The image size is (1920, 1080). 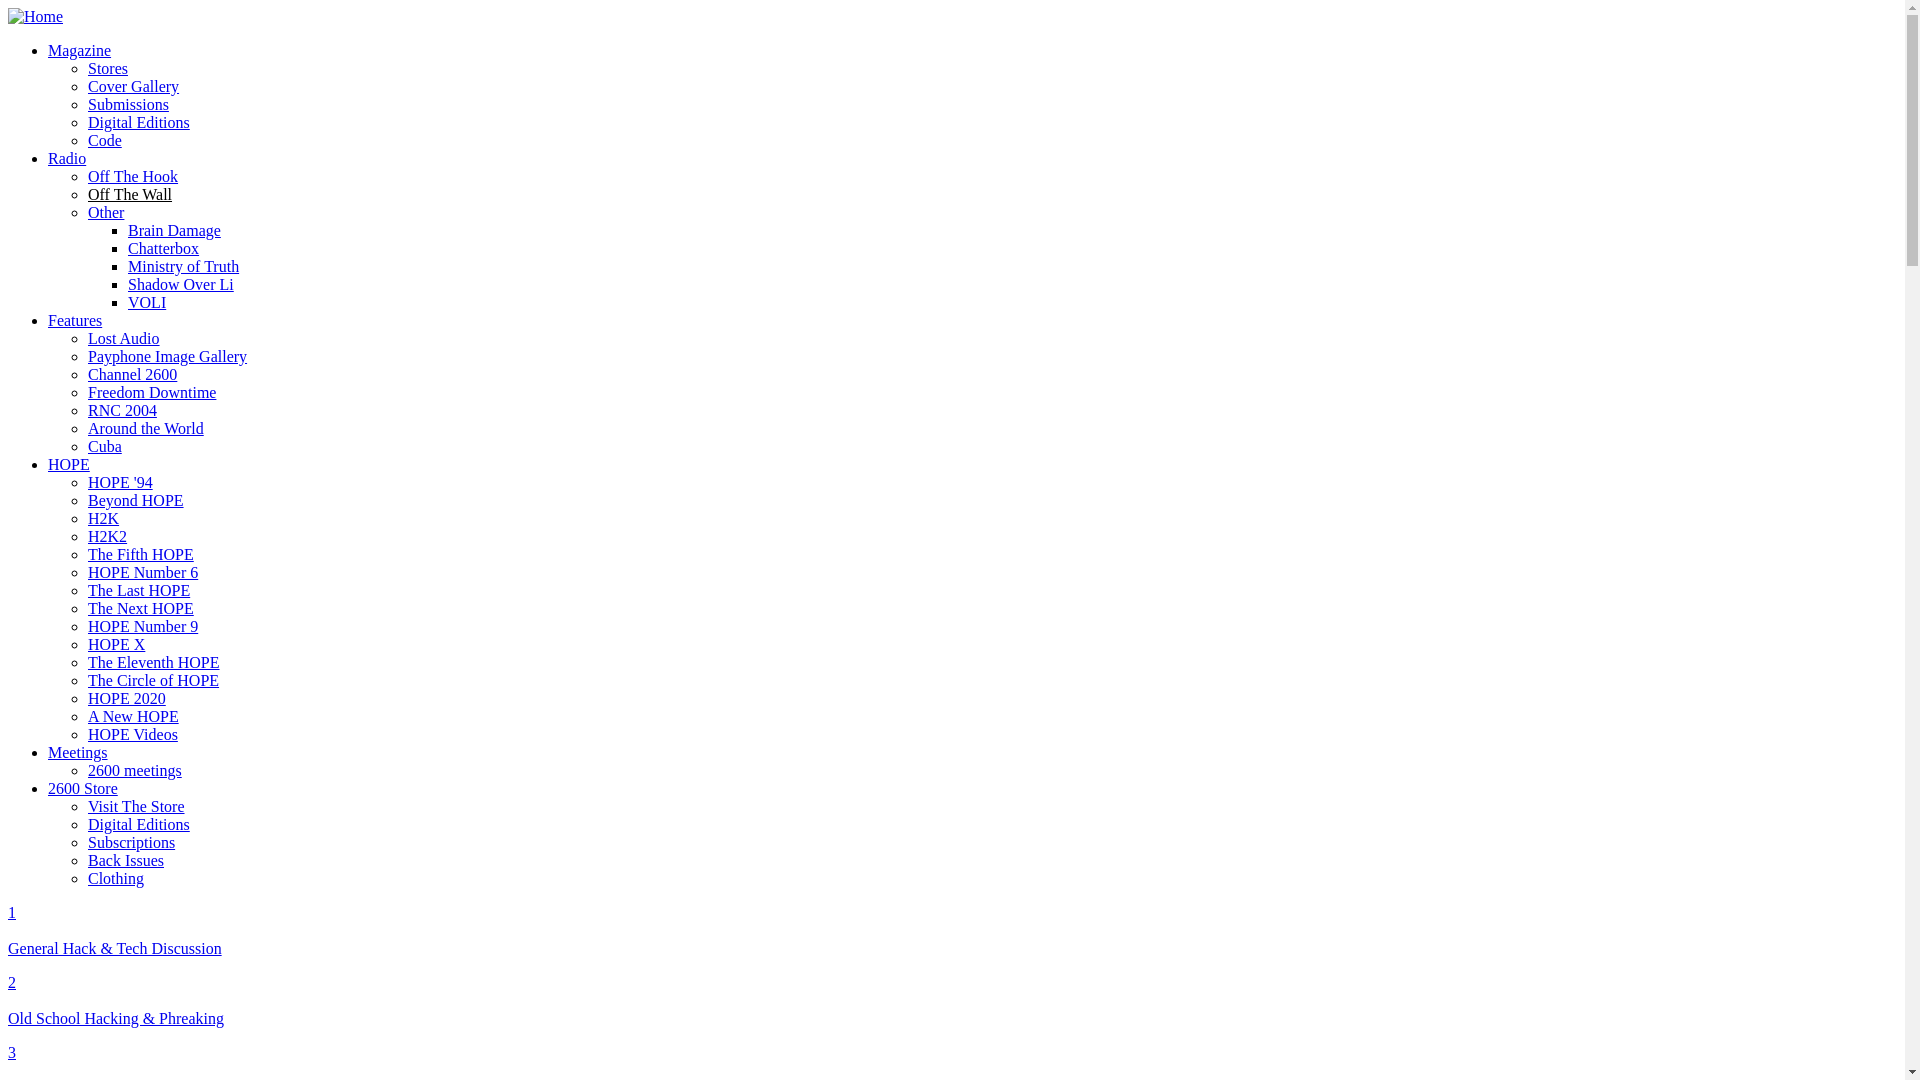 What do you see at coordinates (152, 392) in the screenshot?
I see `Freedom Downtime` at bounding box center [152, 392].